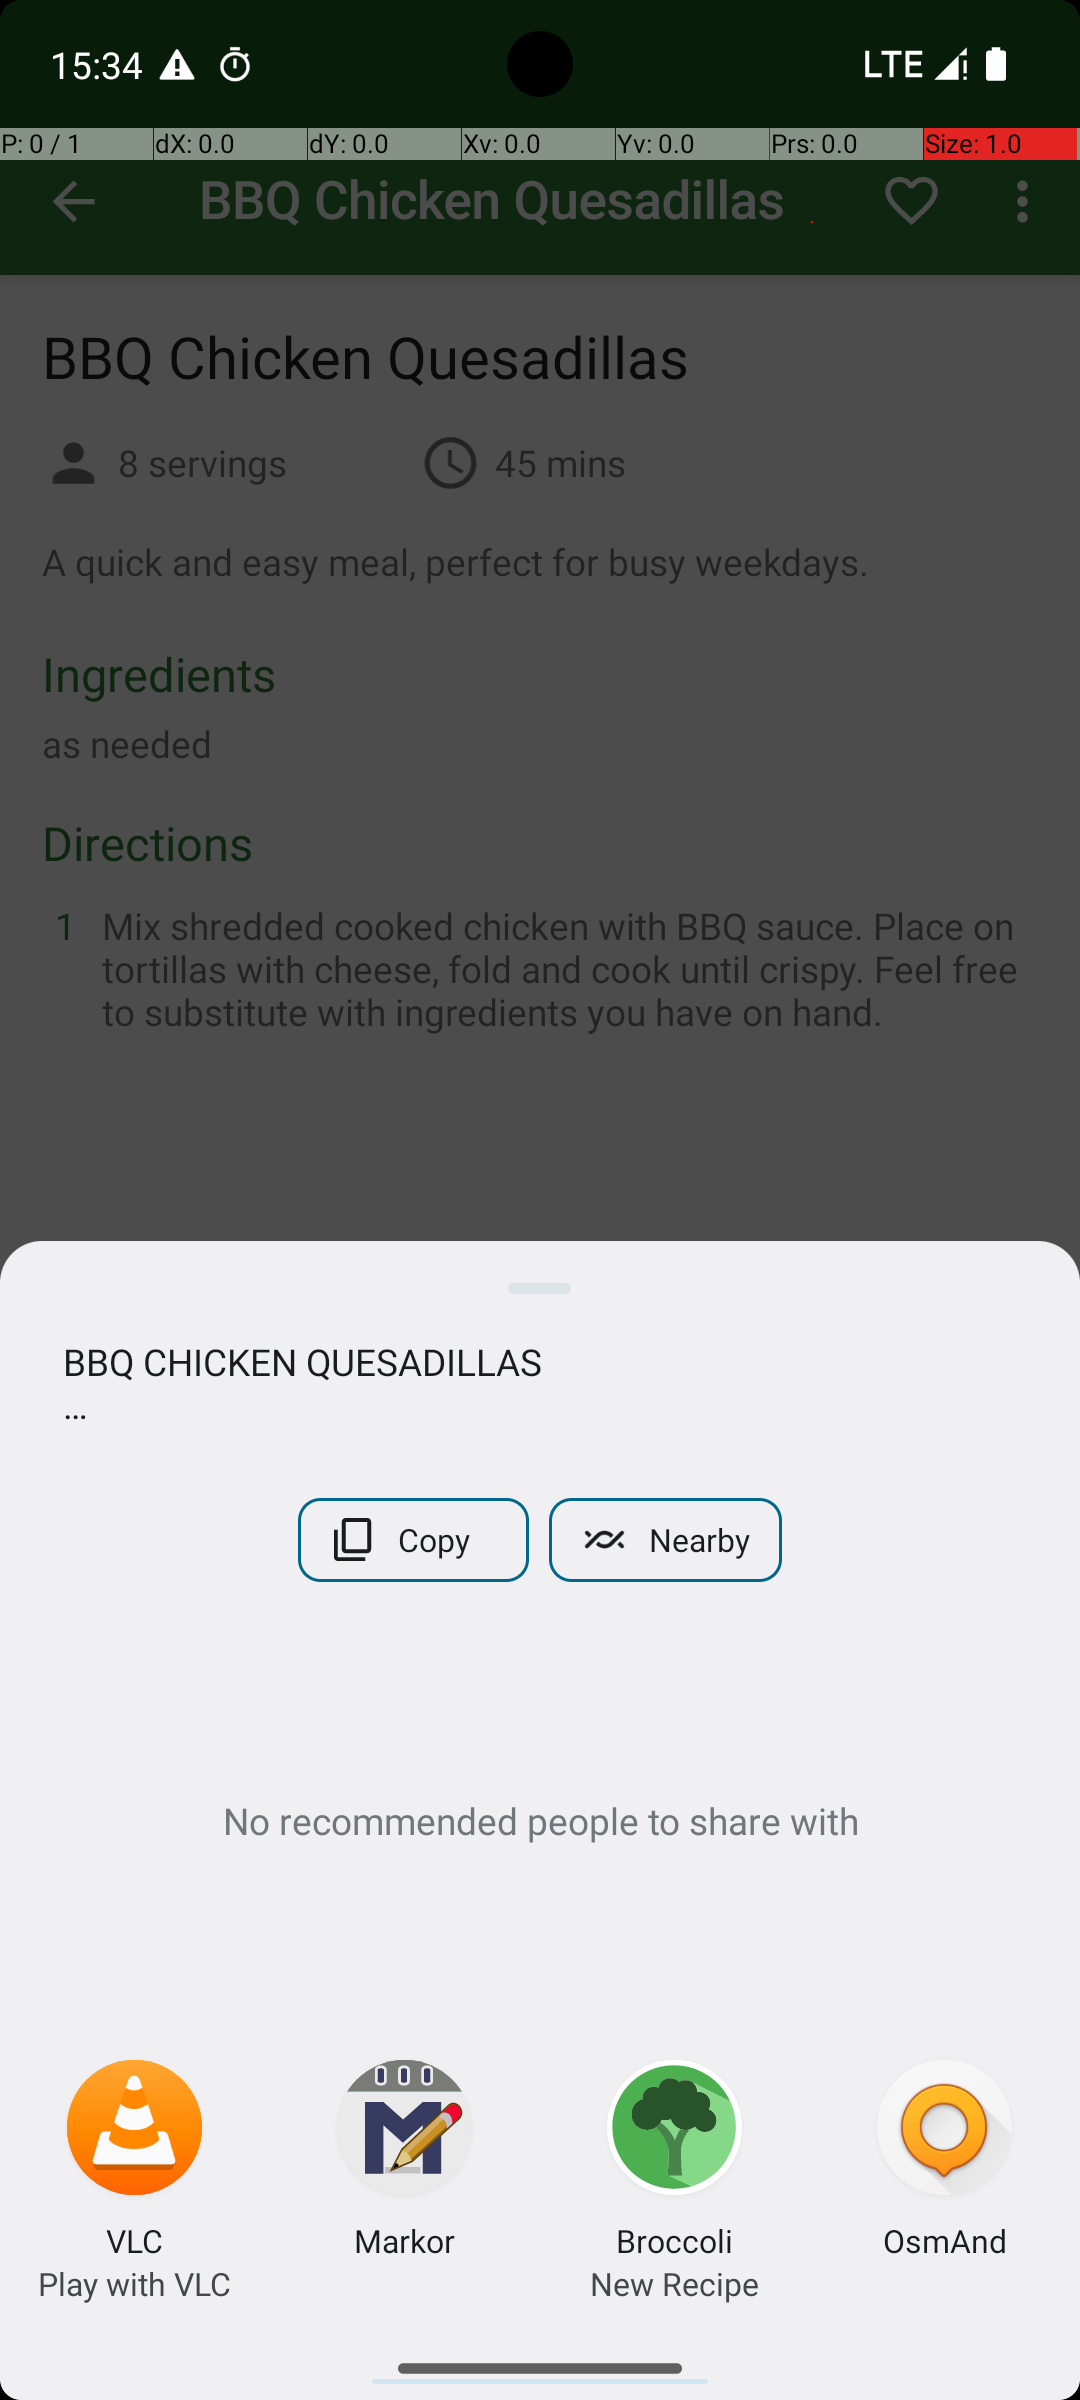 This screenshot has width=1080, height=2400. Describe the element at coordinates (944, 2240) in the screenshot. I see `OsmAnd` at that location.